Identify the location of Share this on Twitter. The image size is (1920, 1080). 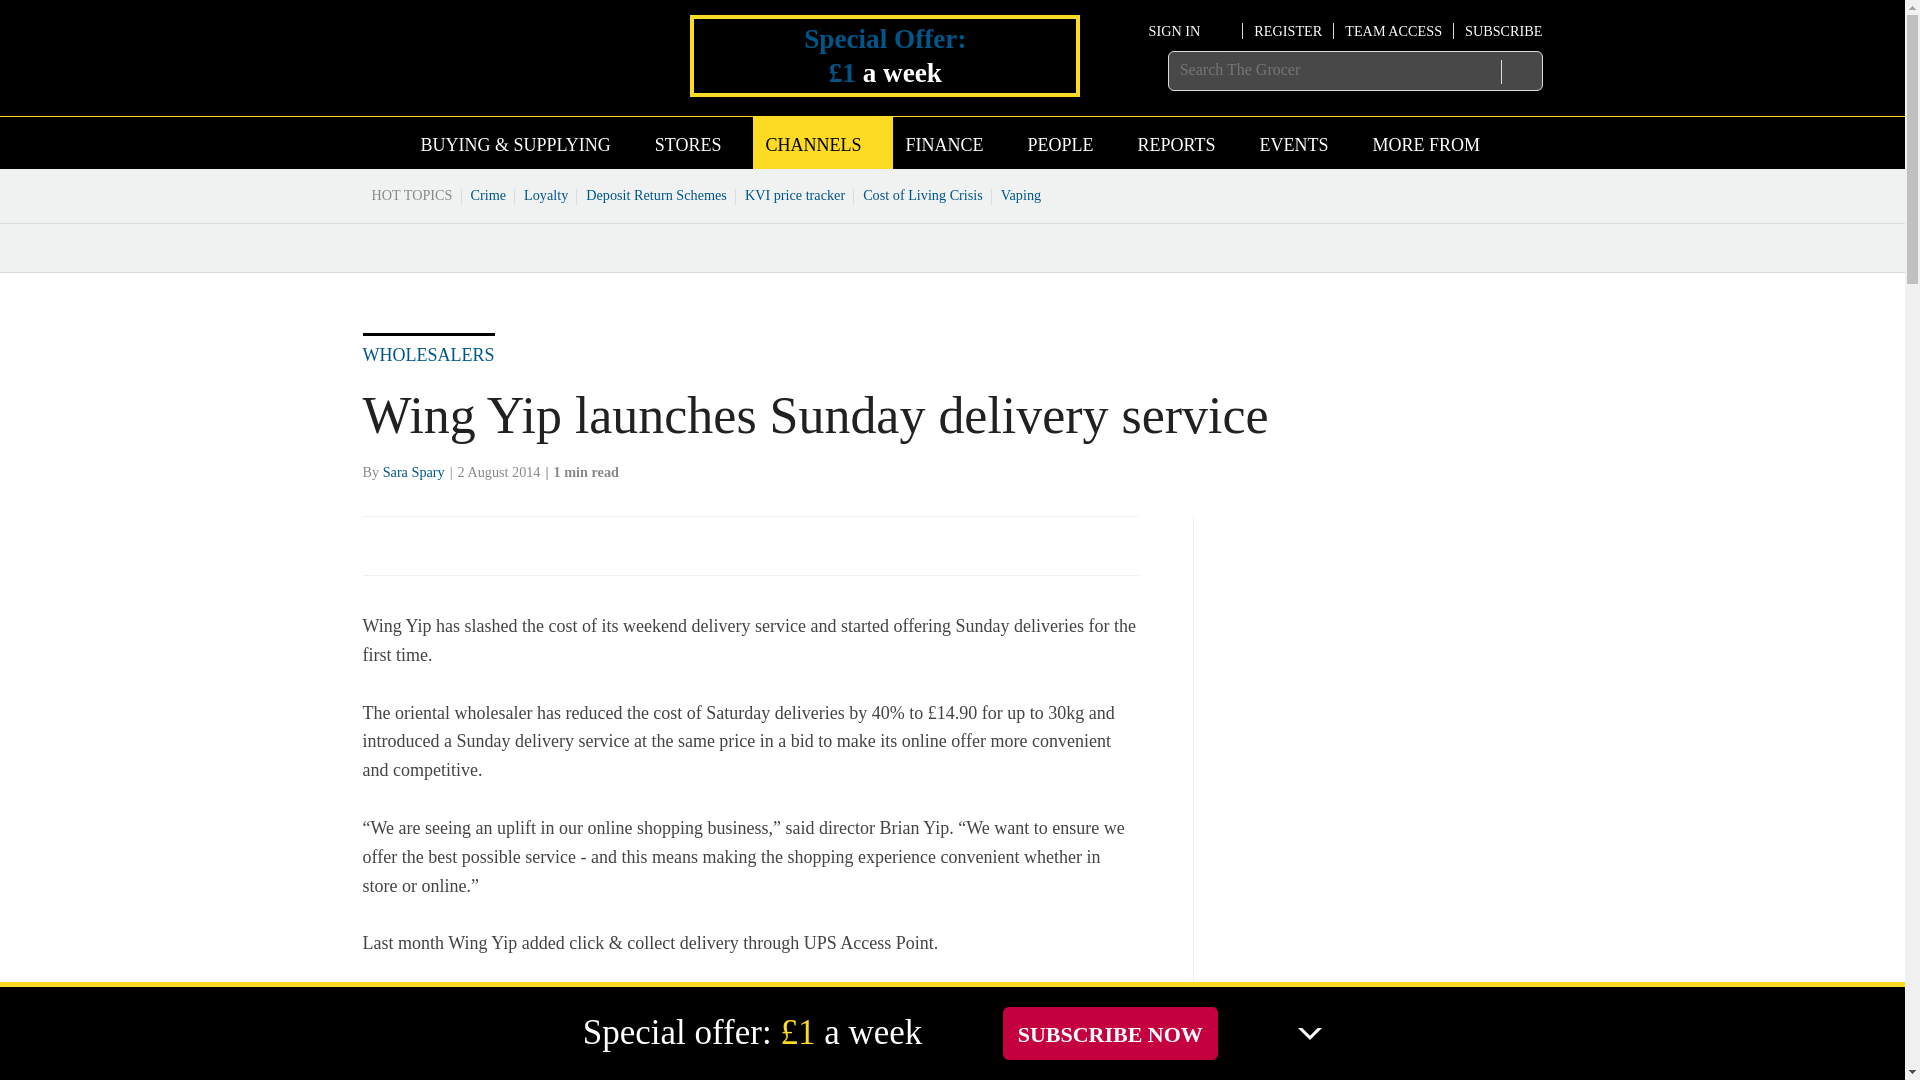
(423, 544).